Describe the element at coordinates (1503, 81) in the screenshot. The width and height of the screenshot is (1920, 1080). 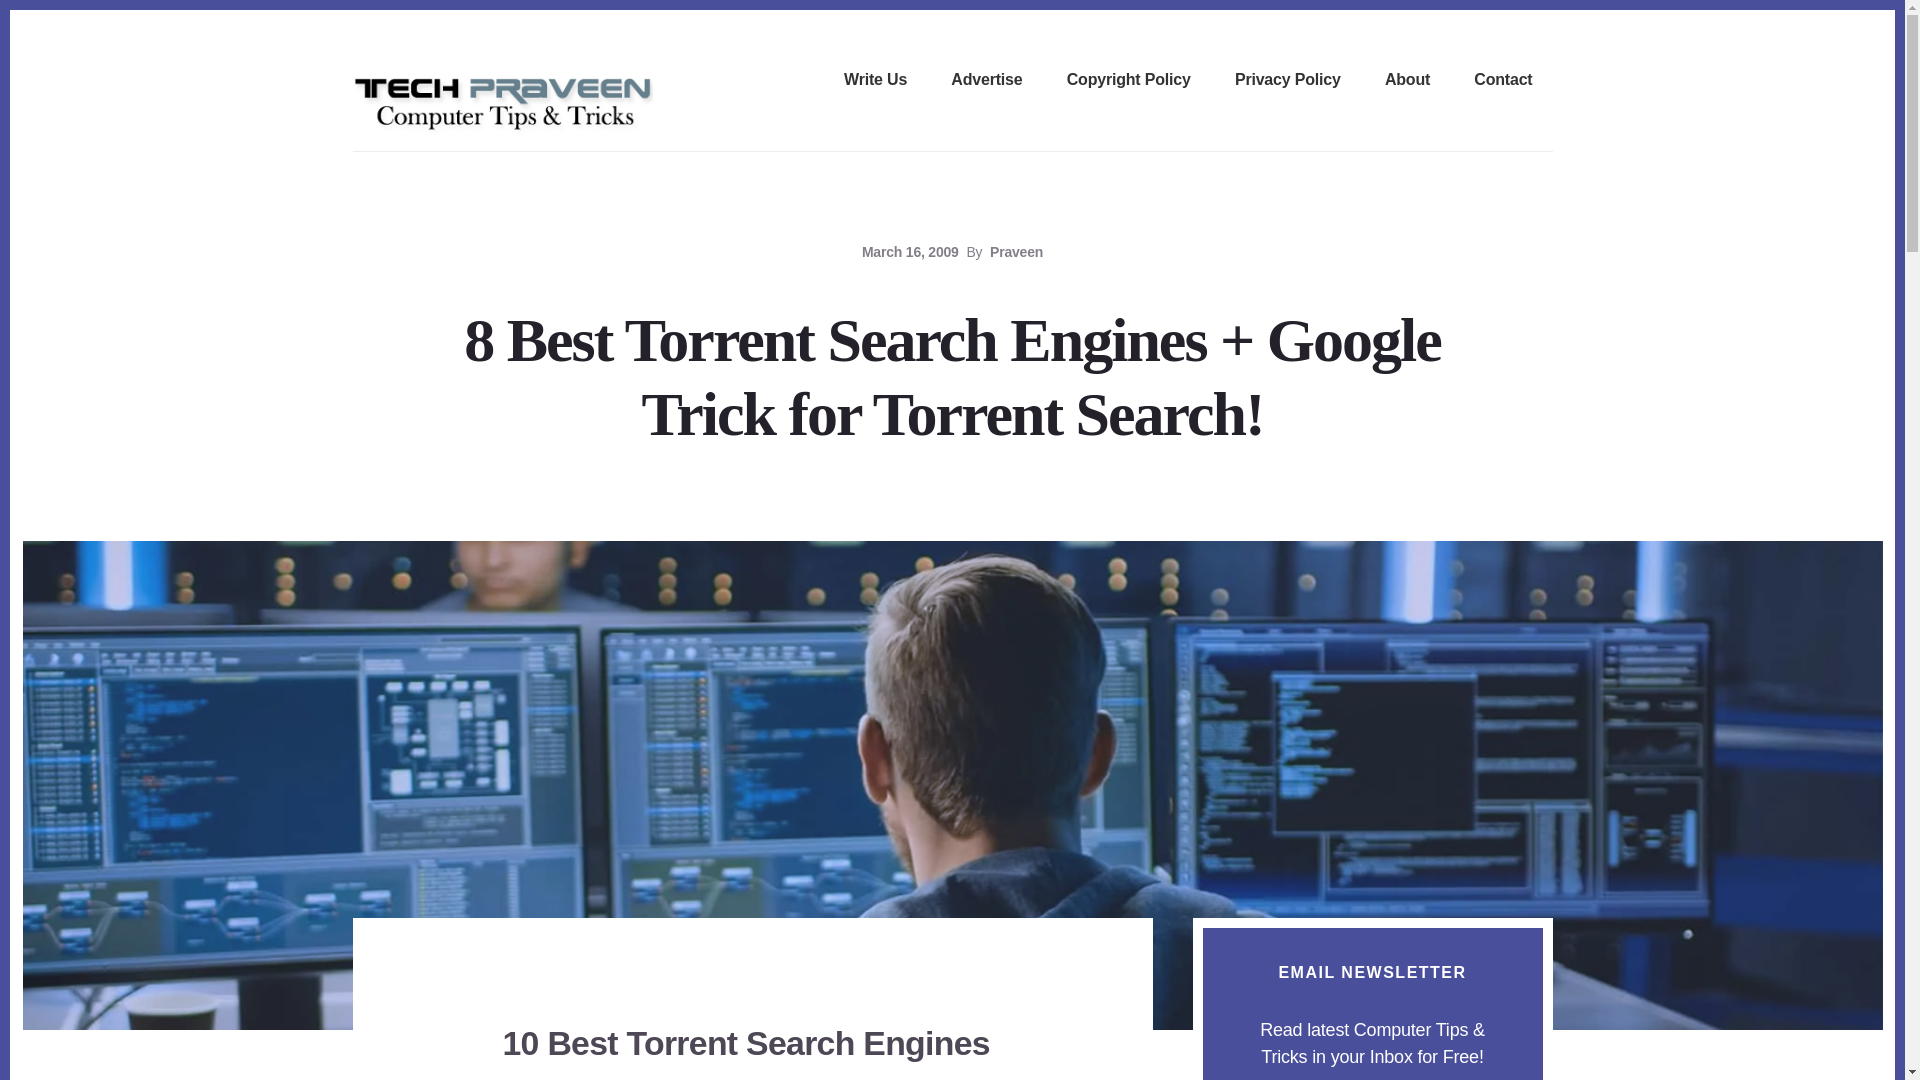
I see `Contact` at that location.